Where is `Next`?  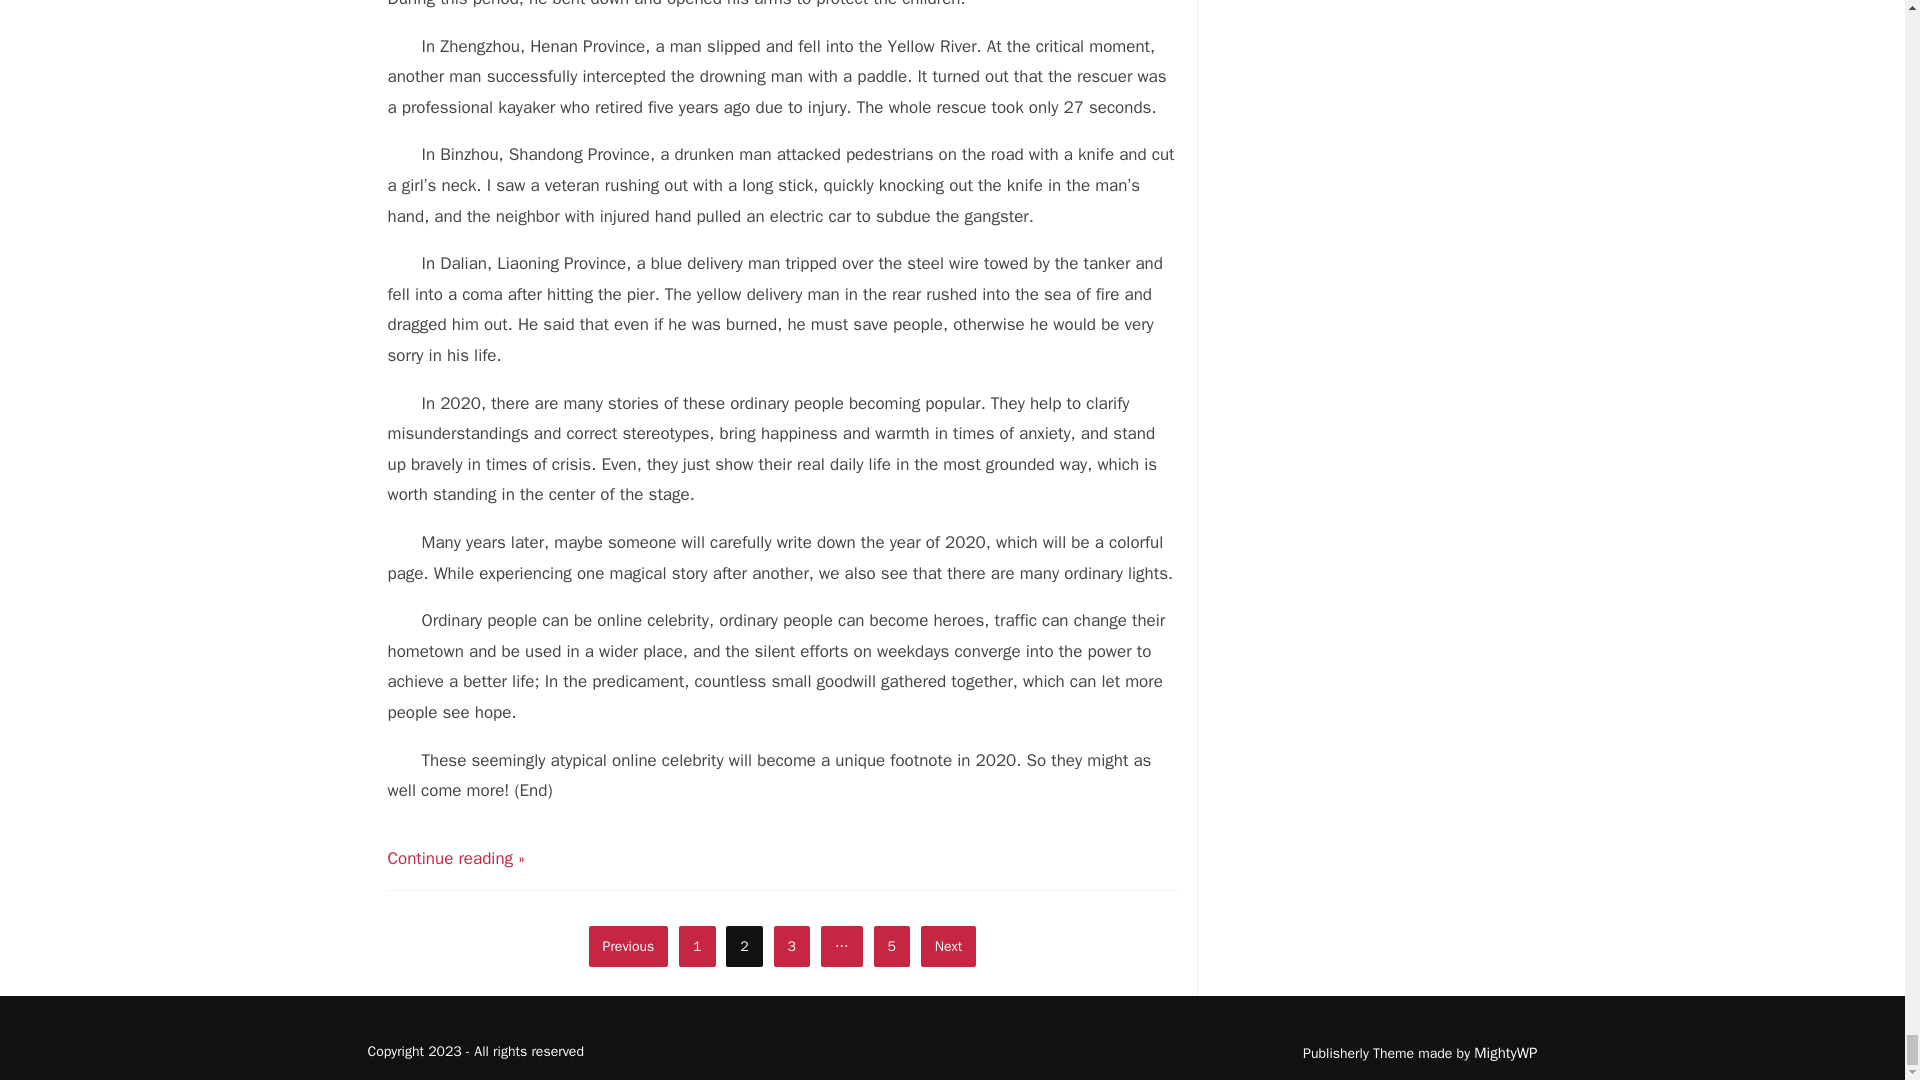 Next is located at coordinates (948, 946).